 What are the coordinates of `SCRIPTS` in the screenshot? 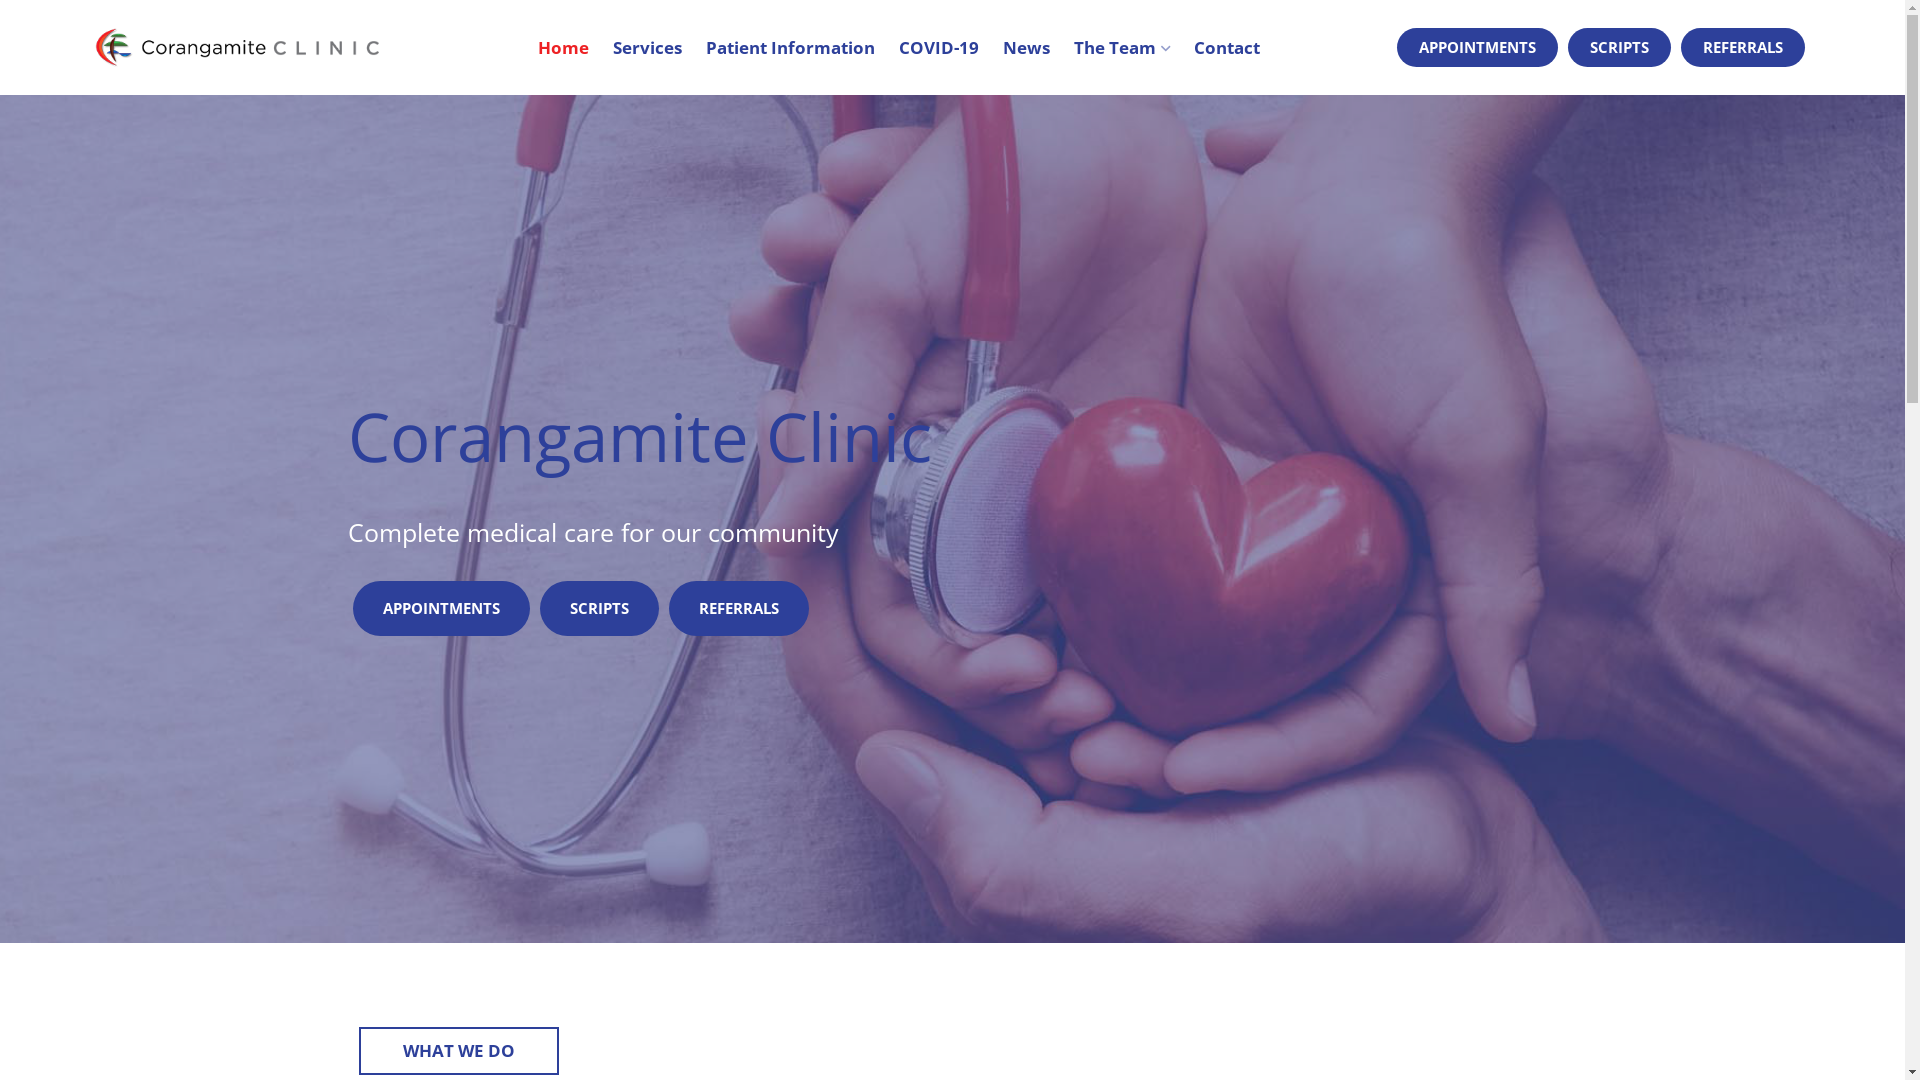 It's located at (600, 608).